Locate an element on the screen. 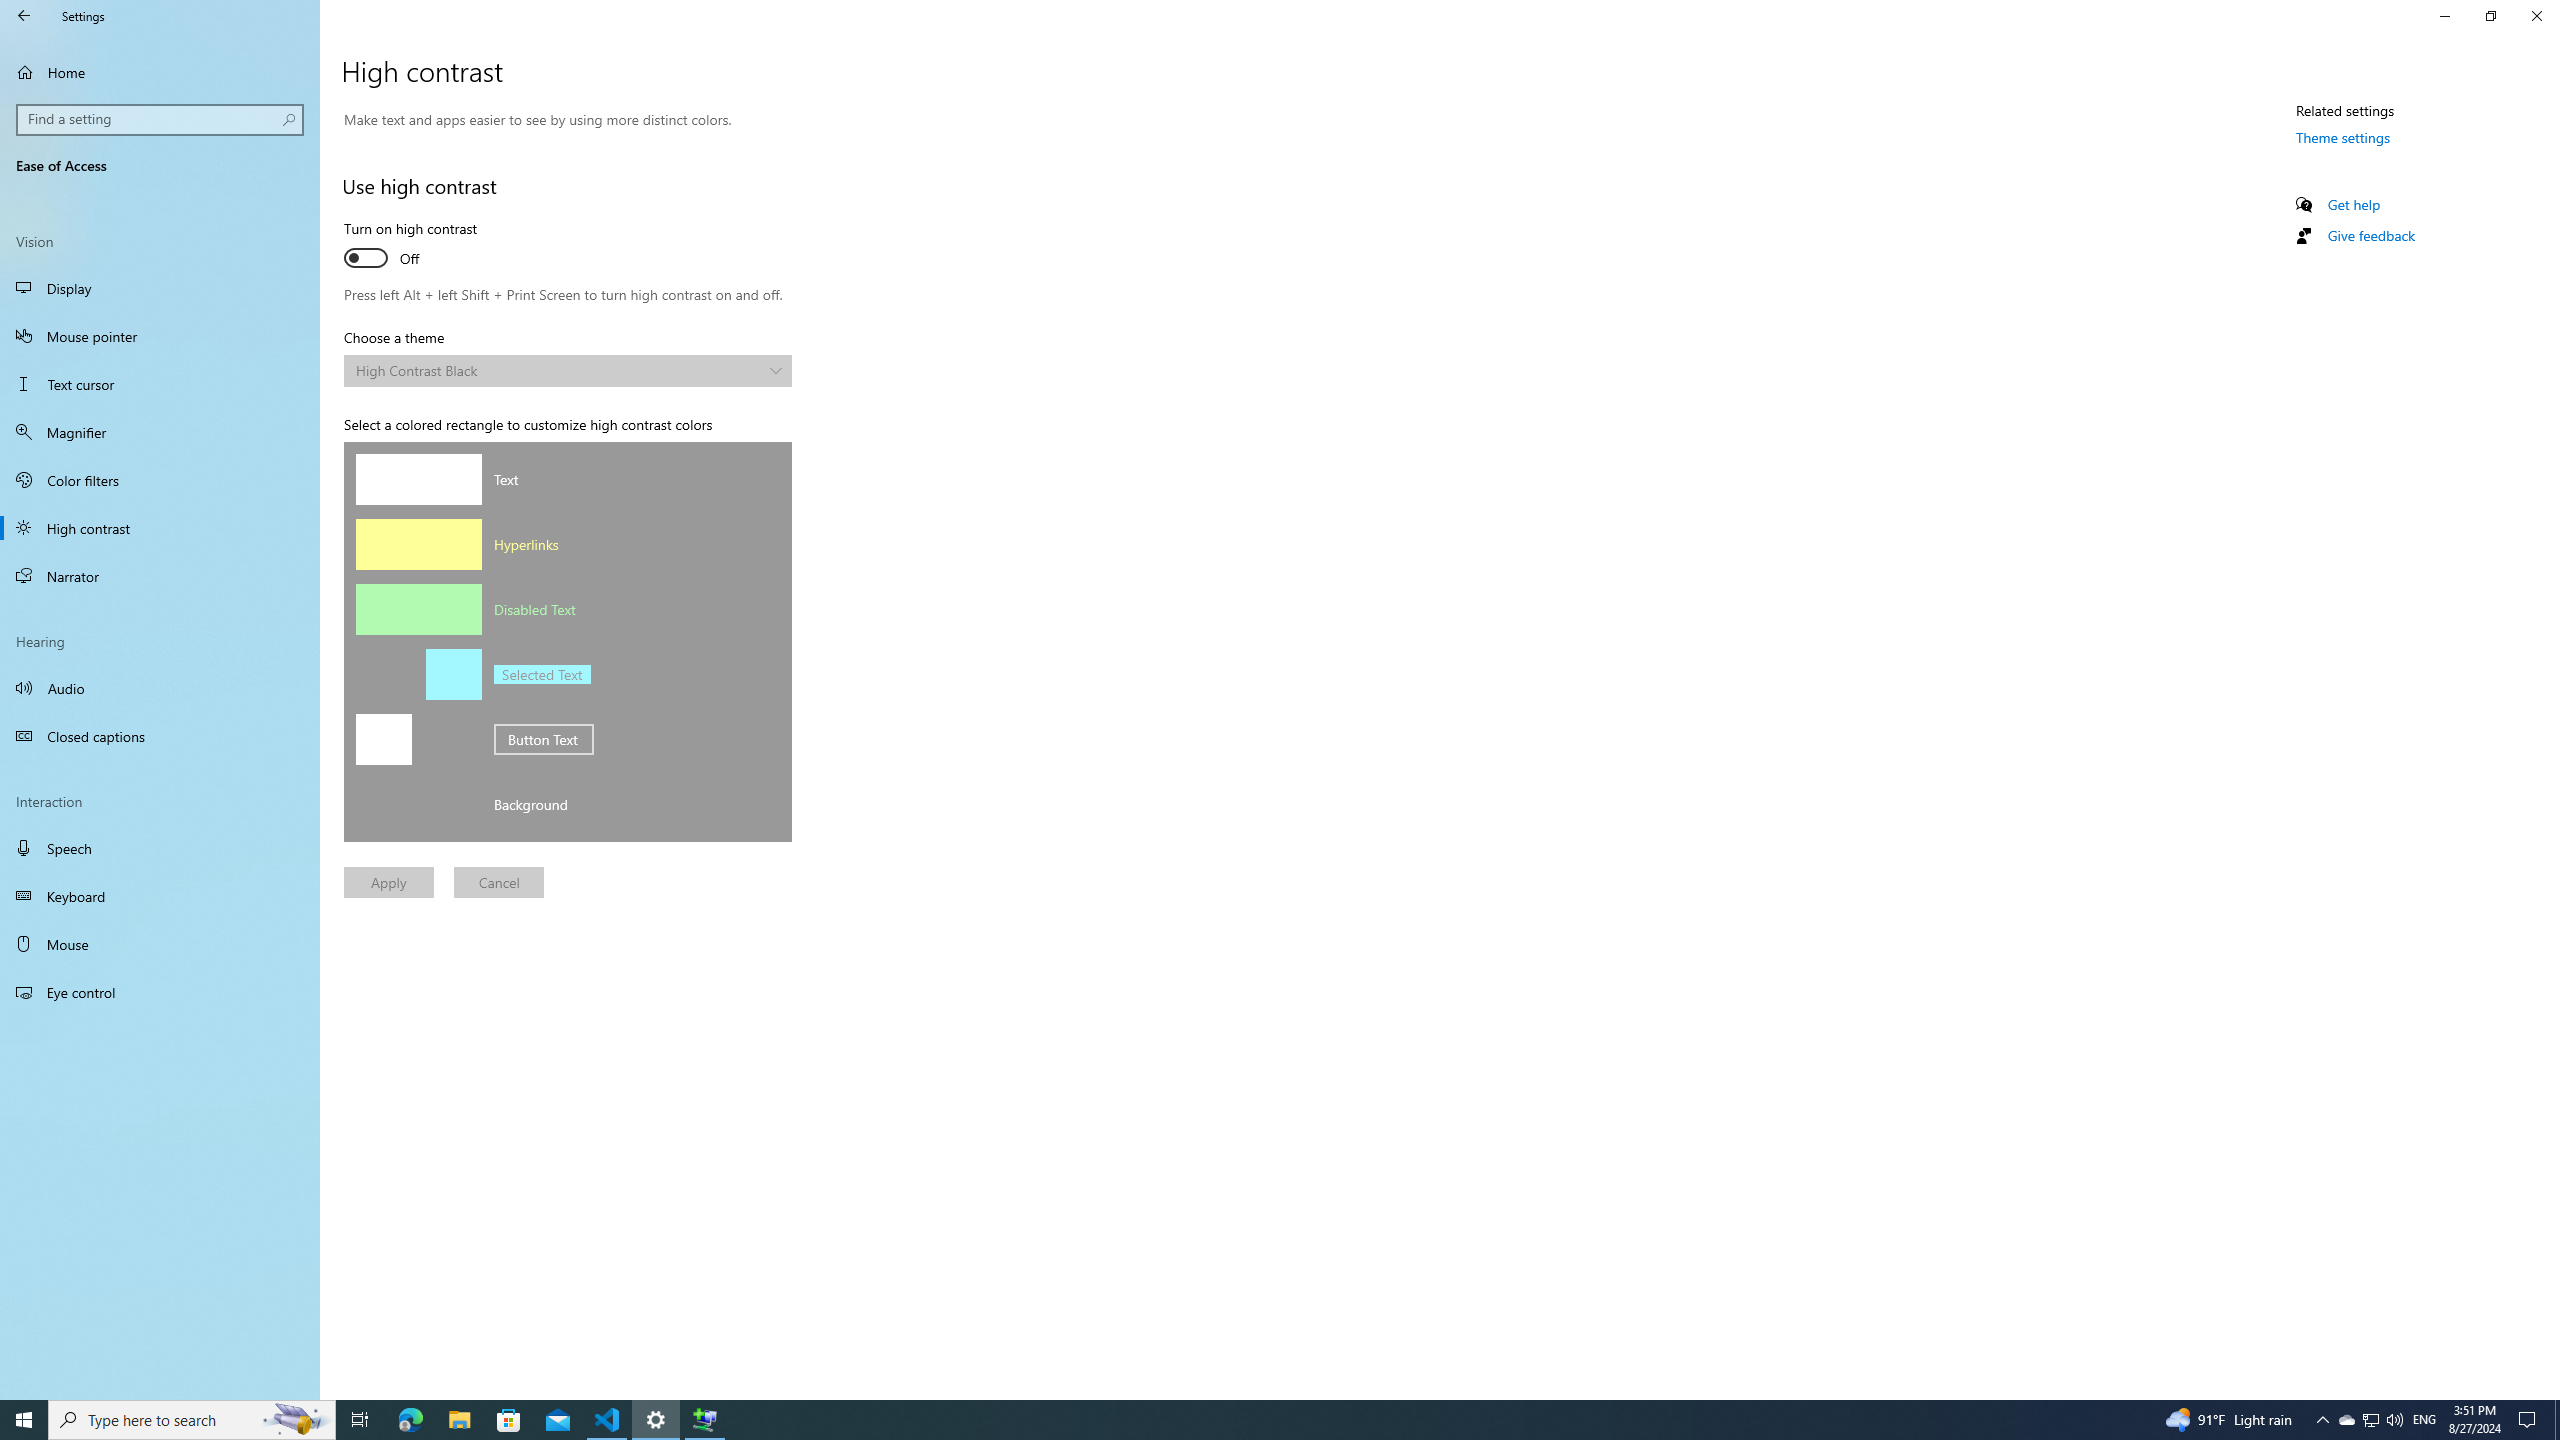 Image resolution: width=2560 pixels, height=1440 pixels. Text cursor is located at coordinates (160, 384).